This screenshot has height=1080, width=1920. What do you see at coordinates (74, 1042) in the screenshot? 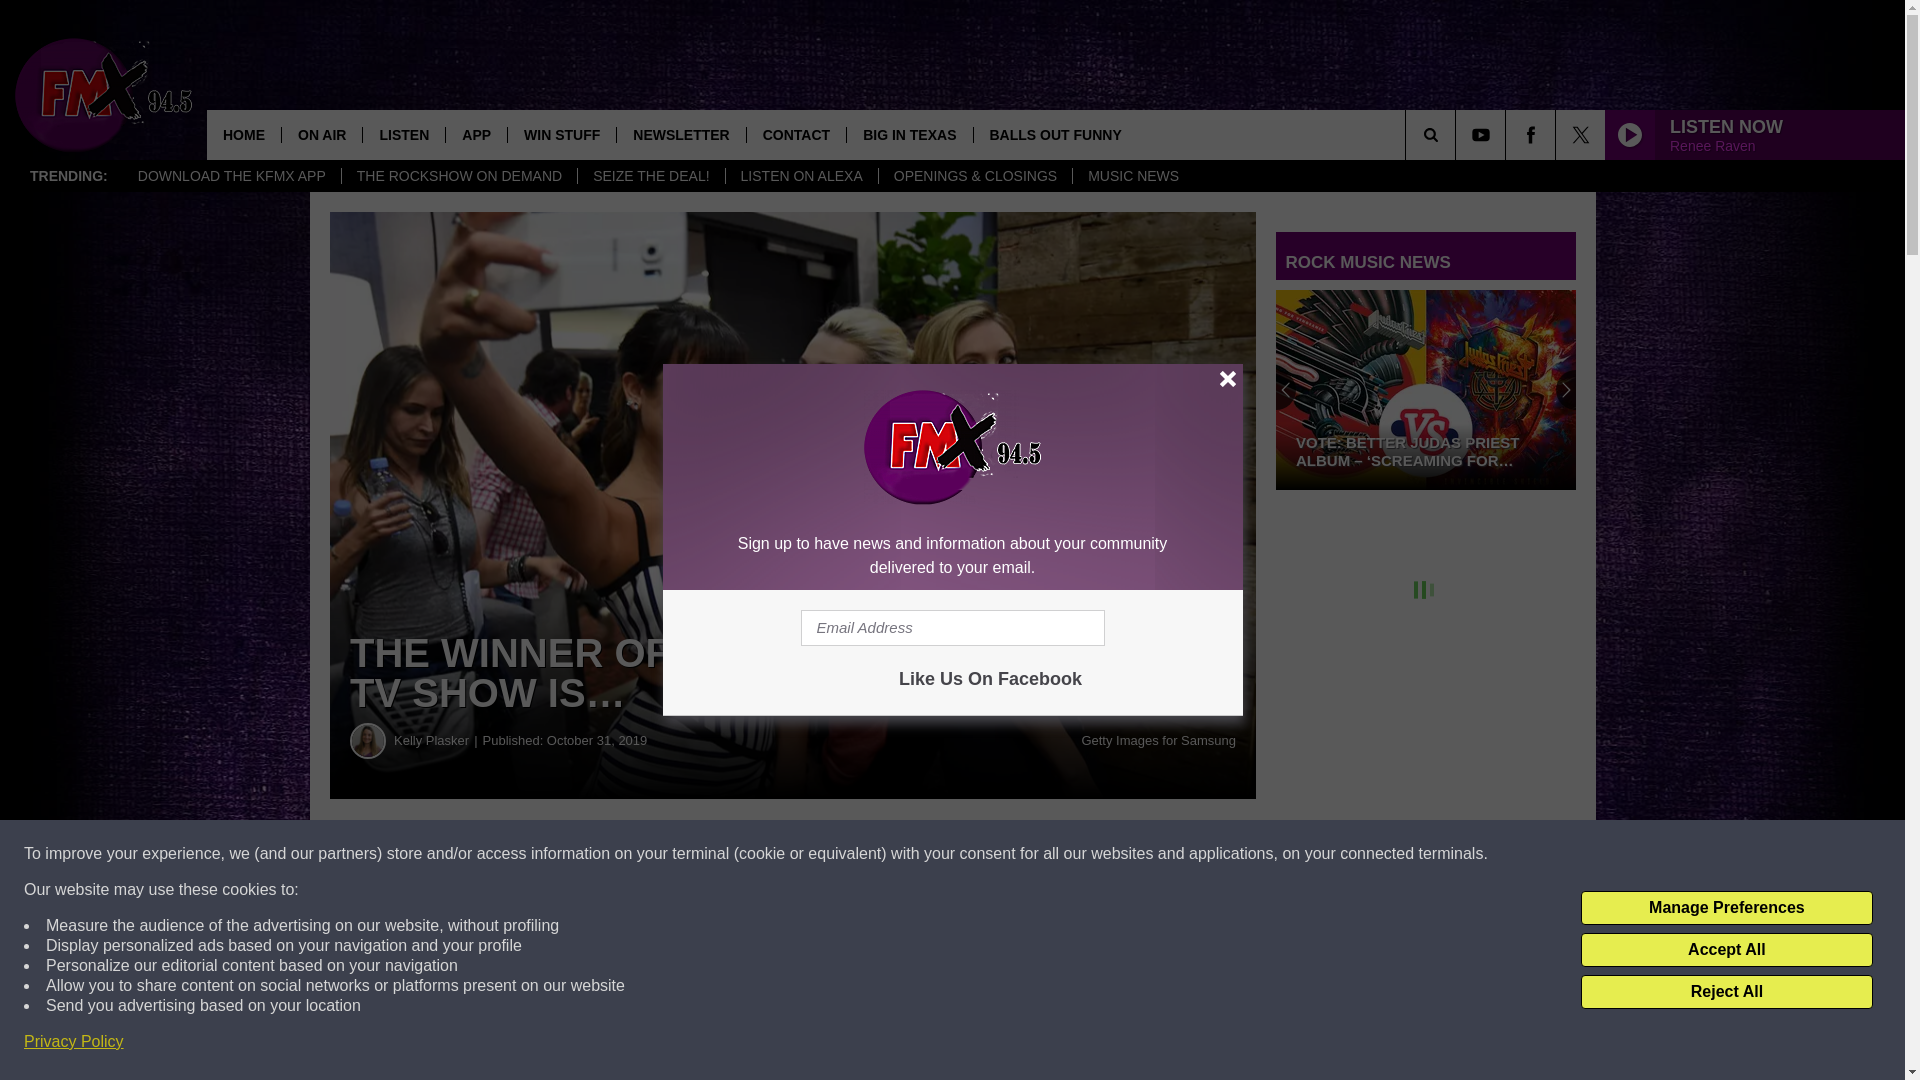
I see `Privacy Policy` at bounding box center [74, 1042].